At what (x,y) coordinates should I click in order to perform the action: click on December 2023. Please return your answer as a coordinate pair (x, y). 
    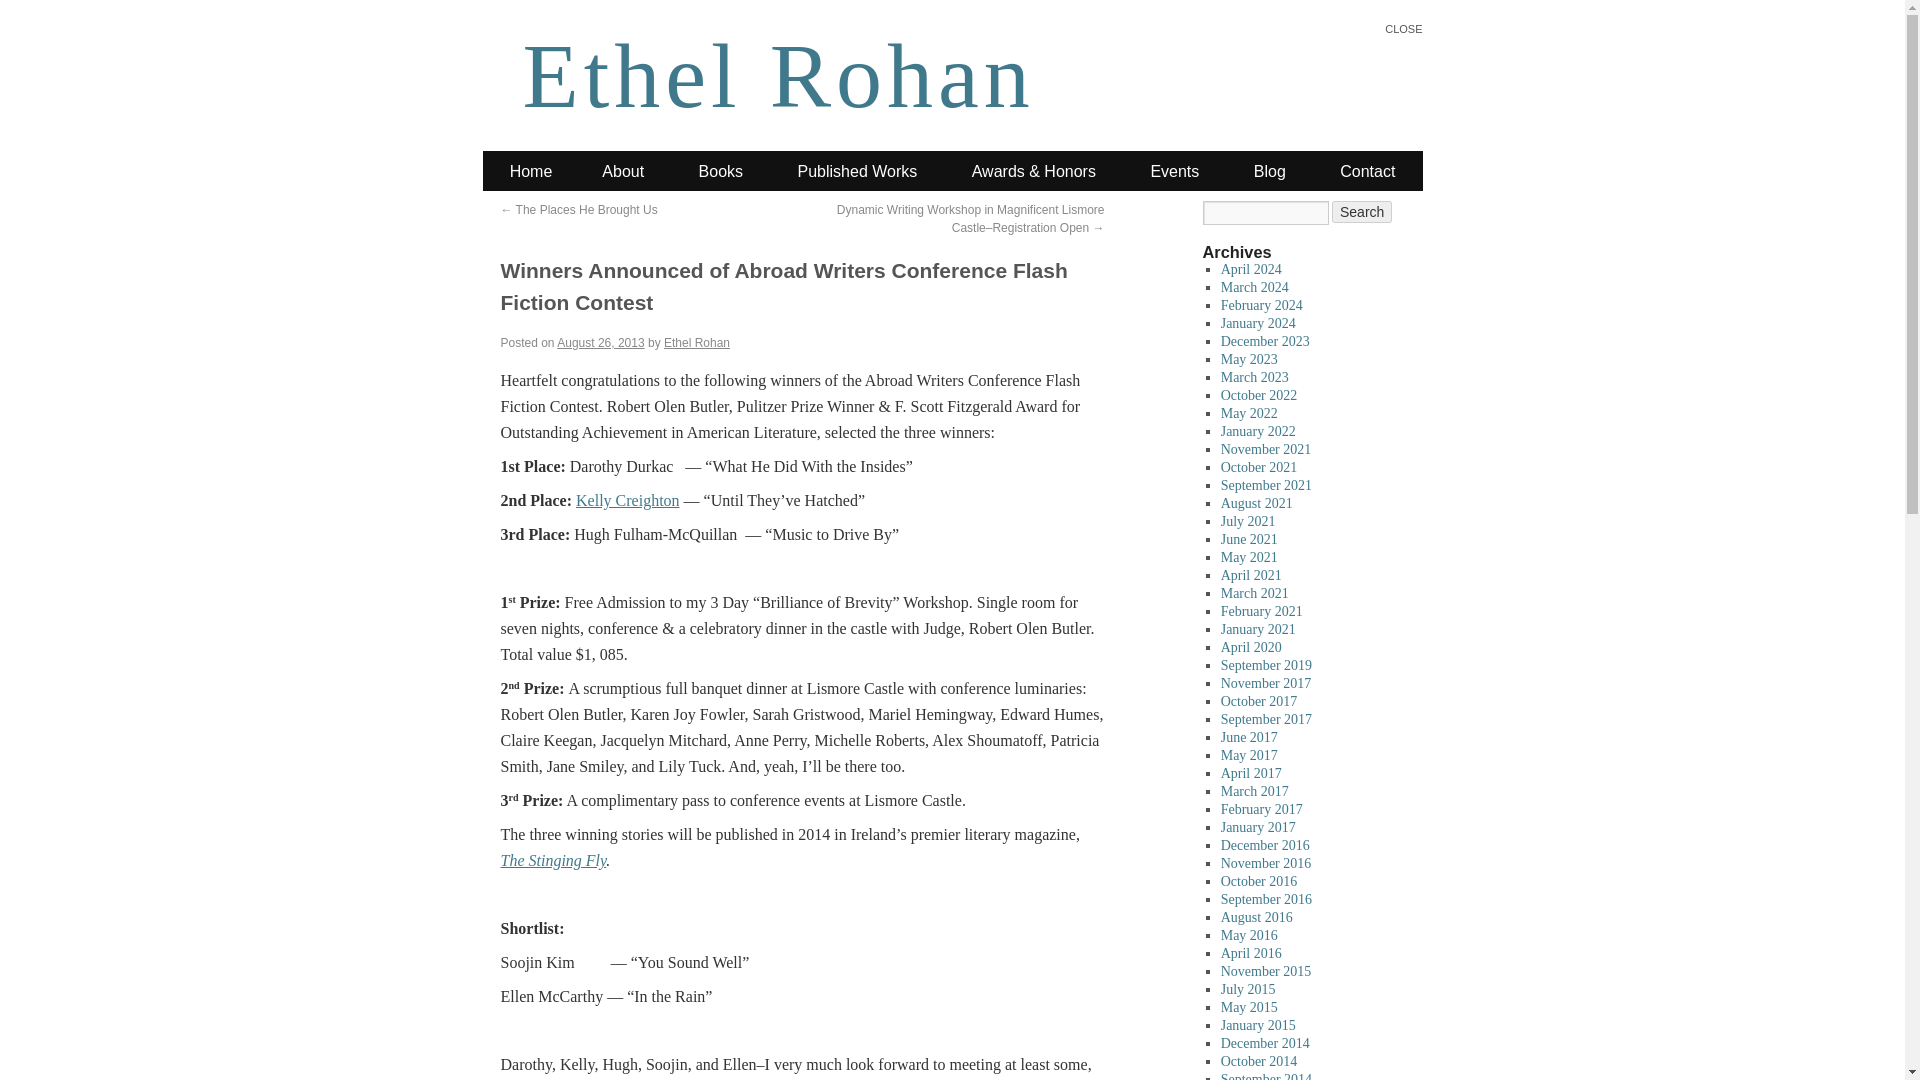
    Looking at the image, I should click on (1265, 340).